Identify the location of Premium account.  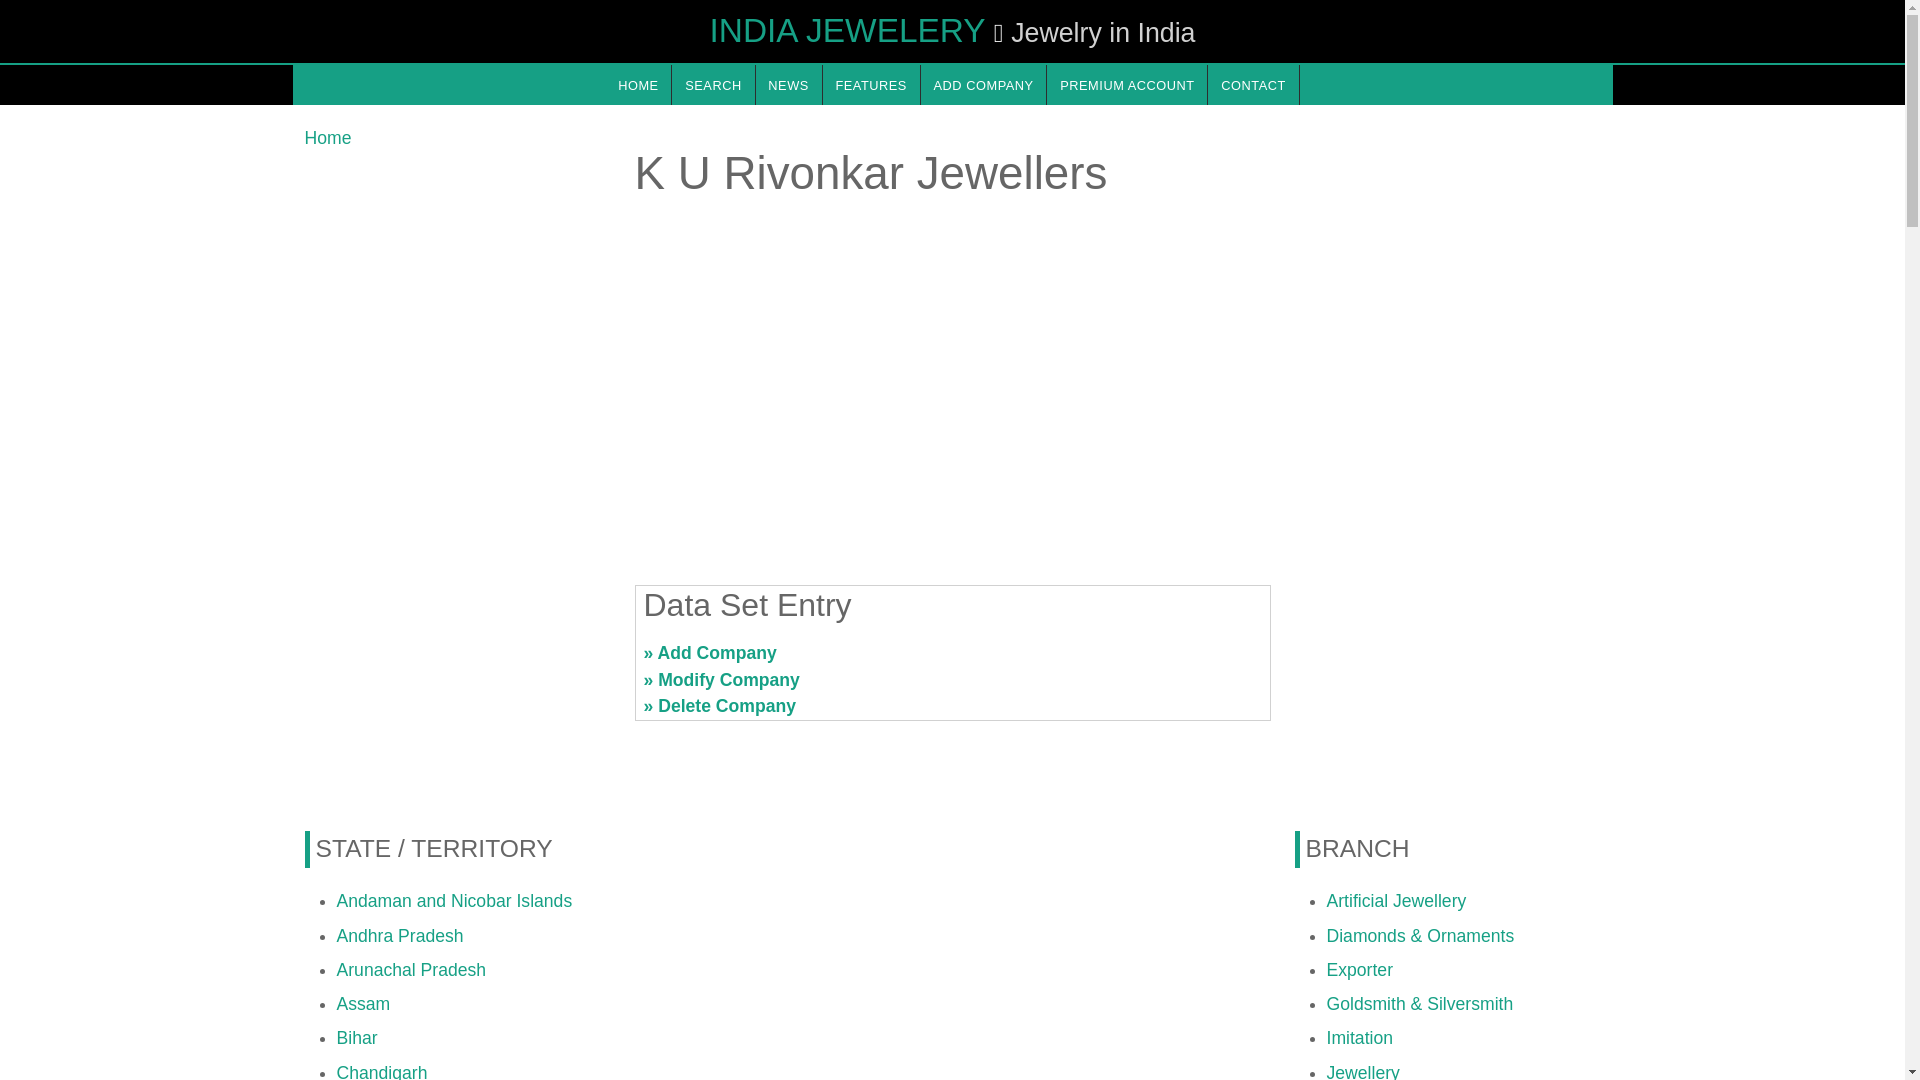
(1126, 84).